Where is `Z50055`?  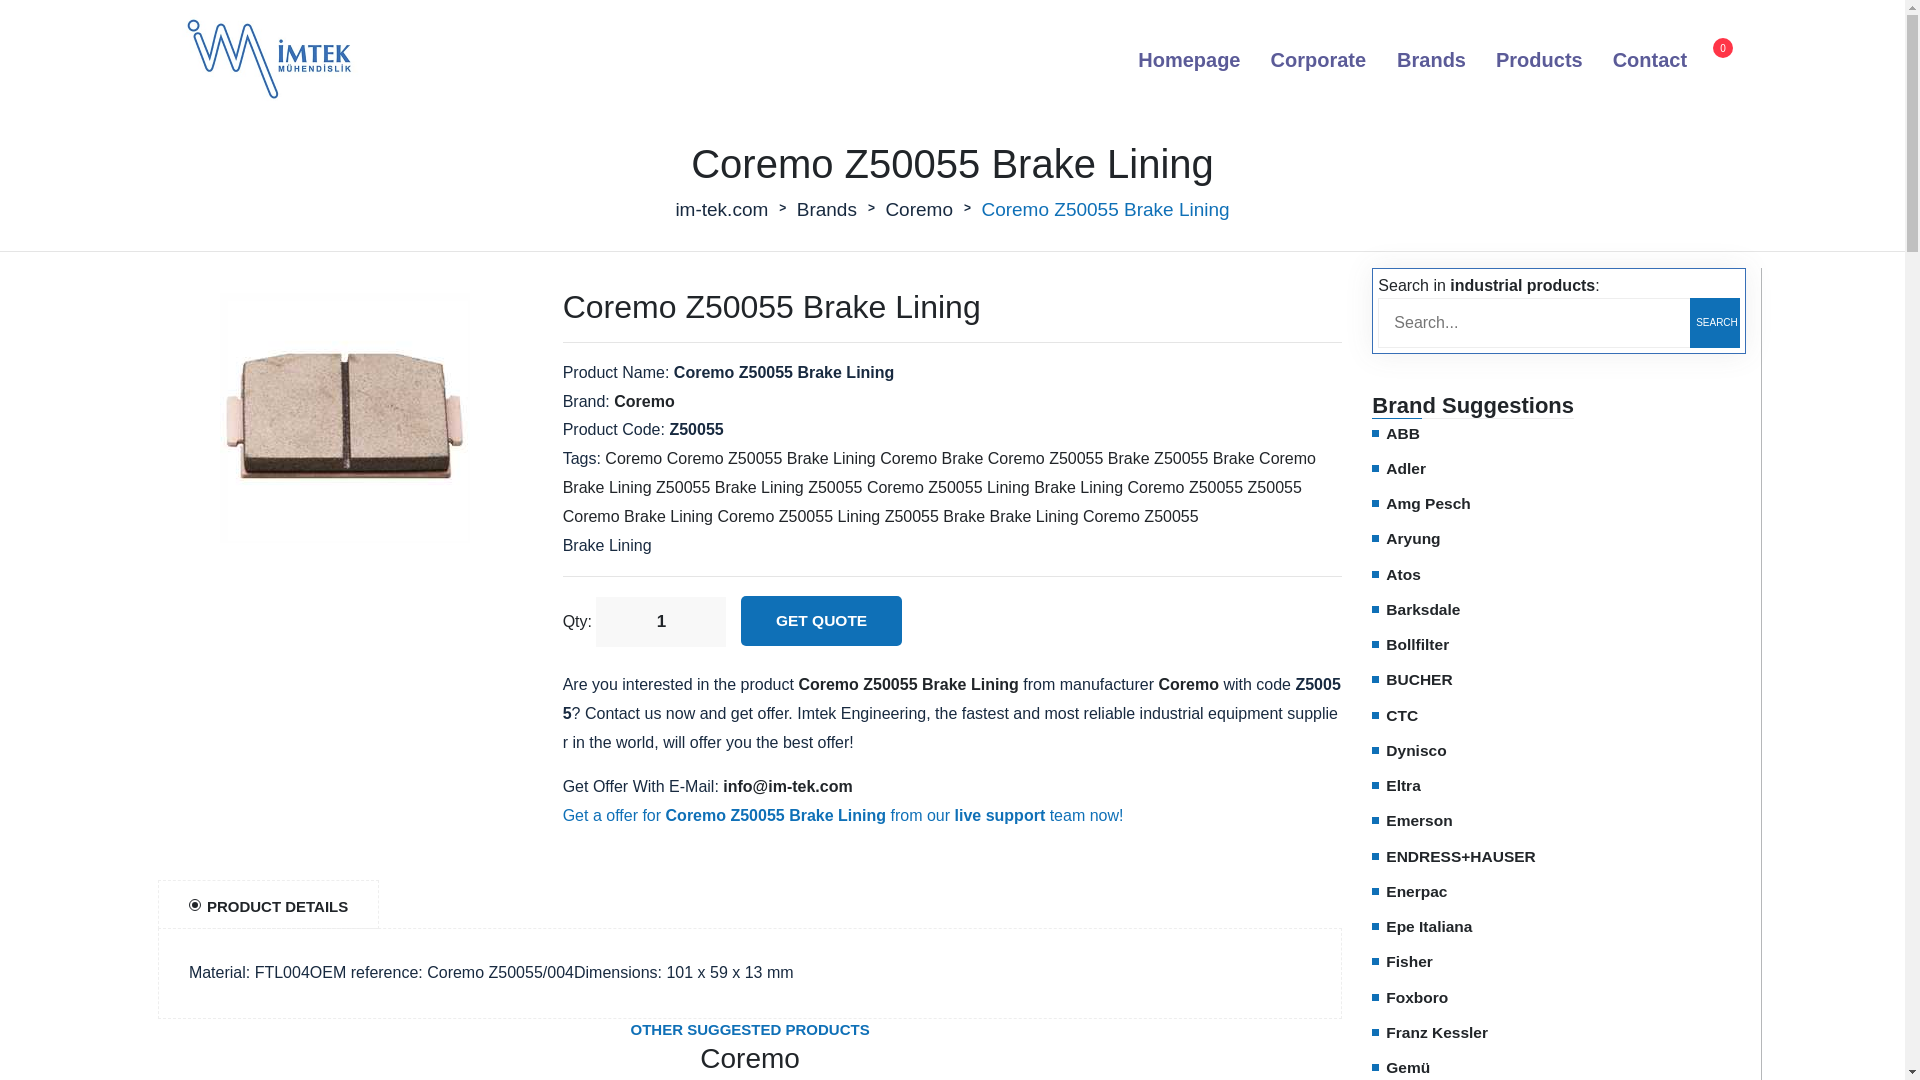 Z50055 is located at coordinates (1274, 487).